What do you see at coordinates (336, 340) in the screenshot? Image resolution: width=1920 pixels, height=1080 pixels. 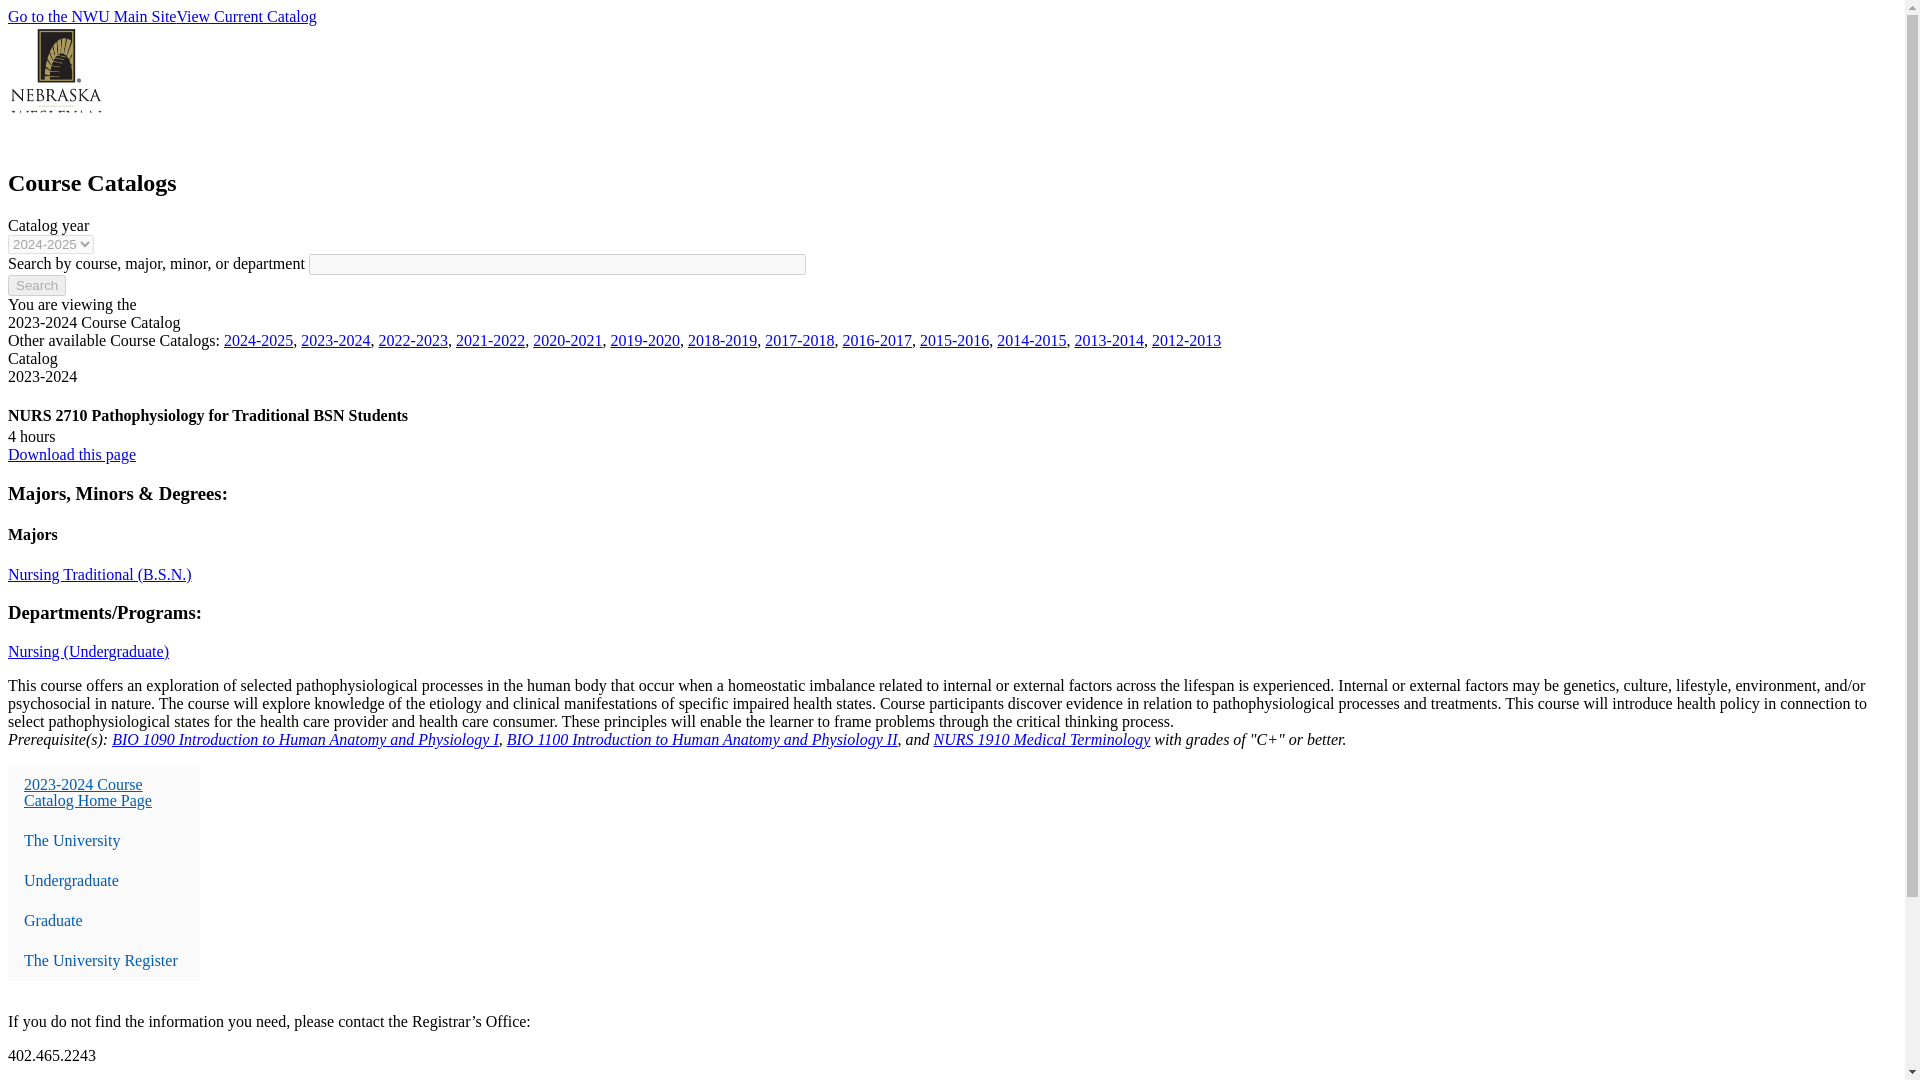 I see `2023-2024` at bounding box center [336, 340].